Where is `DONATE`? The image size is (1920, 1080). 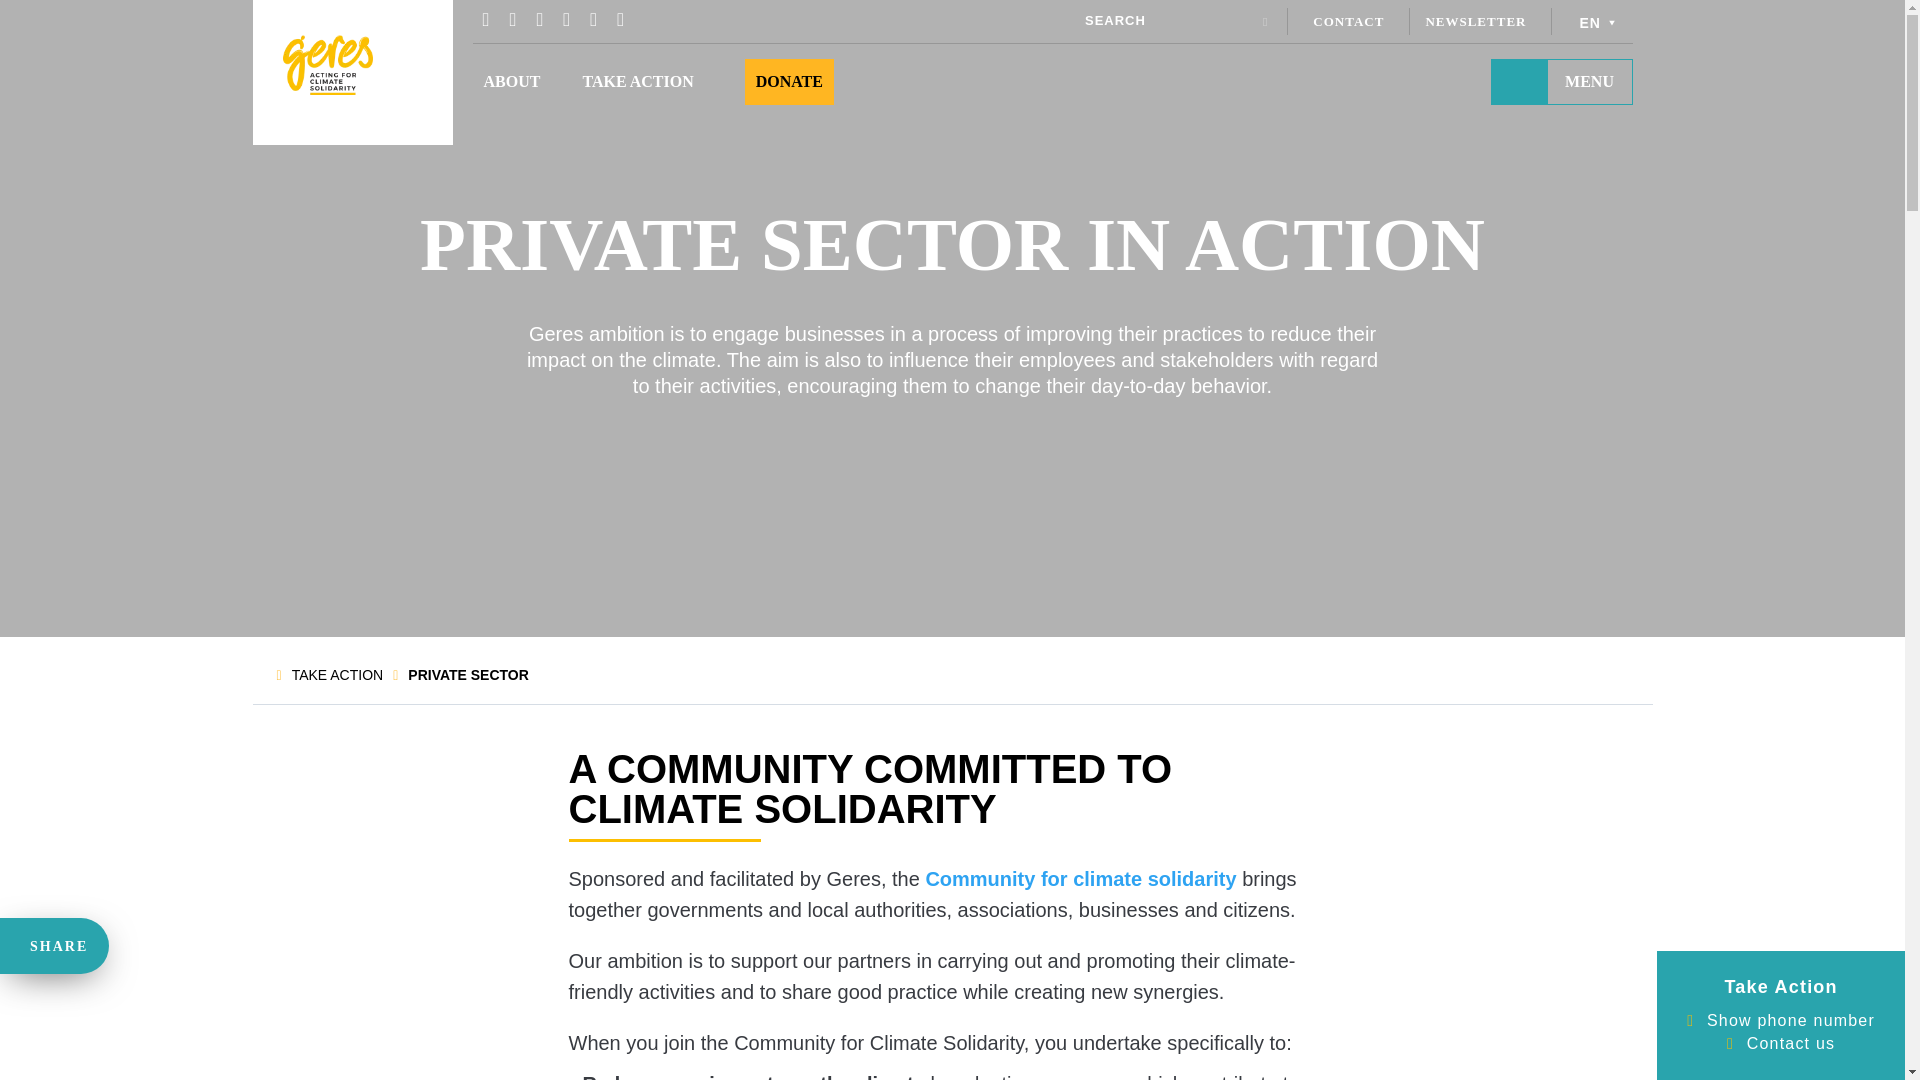
DONATE is located at coordinates (790, 80).